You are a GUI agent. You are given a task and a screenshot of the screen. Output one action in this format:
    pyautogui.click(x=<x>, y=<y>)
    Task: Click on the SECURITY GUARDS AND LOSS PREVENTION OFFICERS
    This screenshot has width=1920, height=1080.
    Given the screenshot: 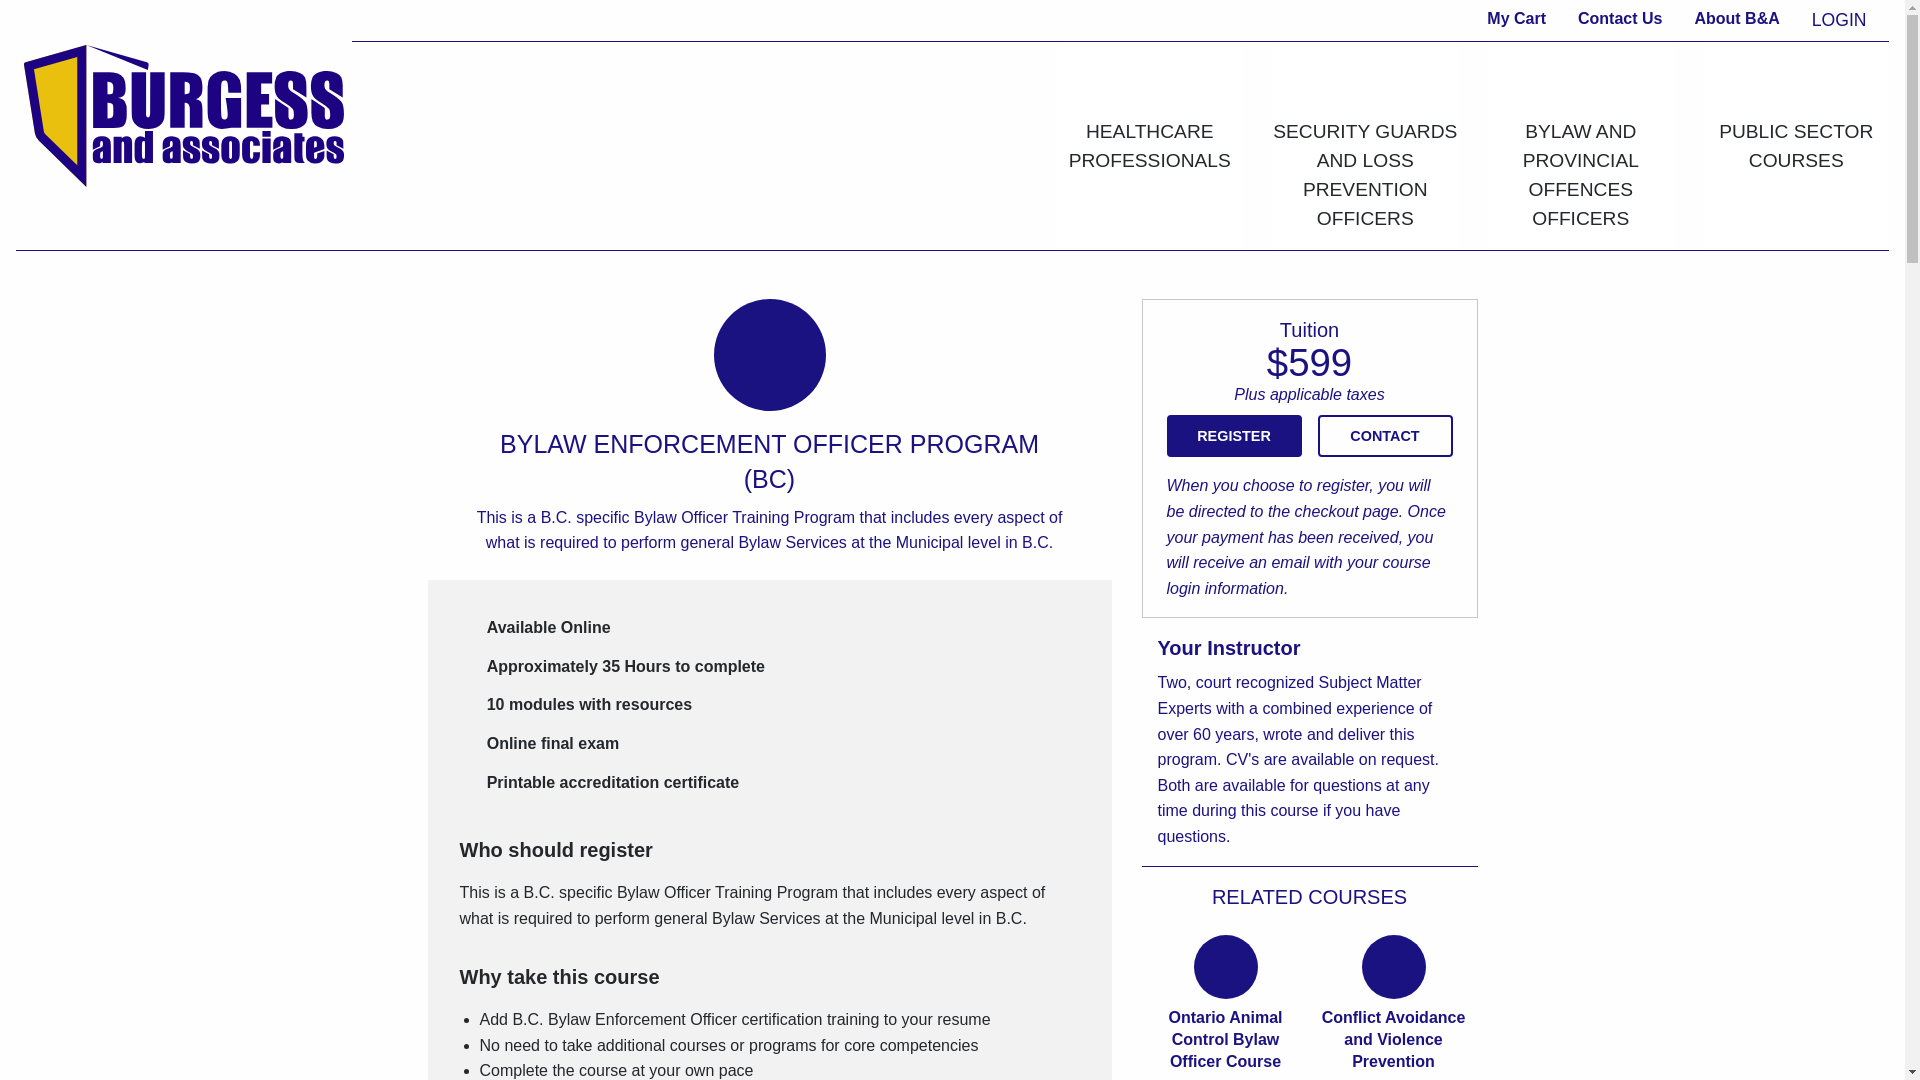 What is the action you would take?
    pyautogui.click(x=1364, y=143)
    